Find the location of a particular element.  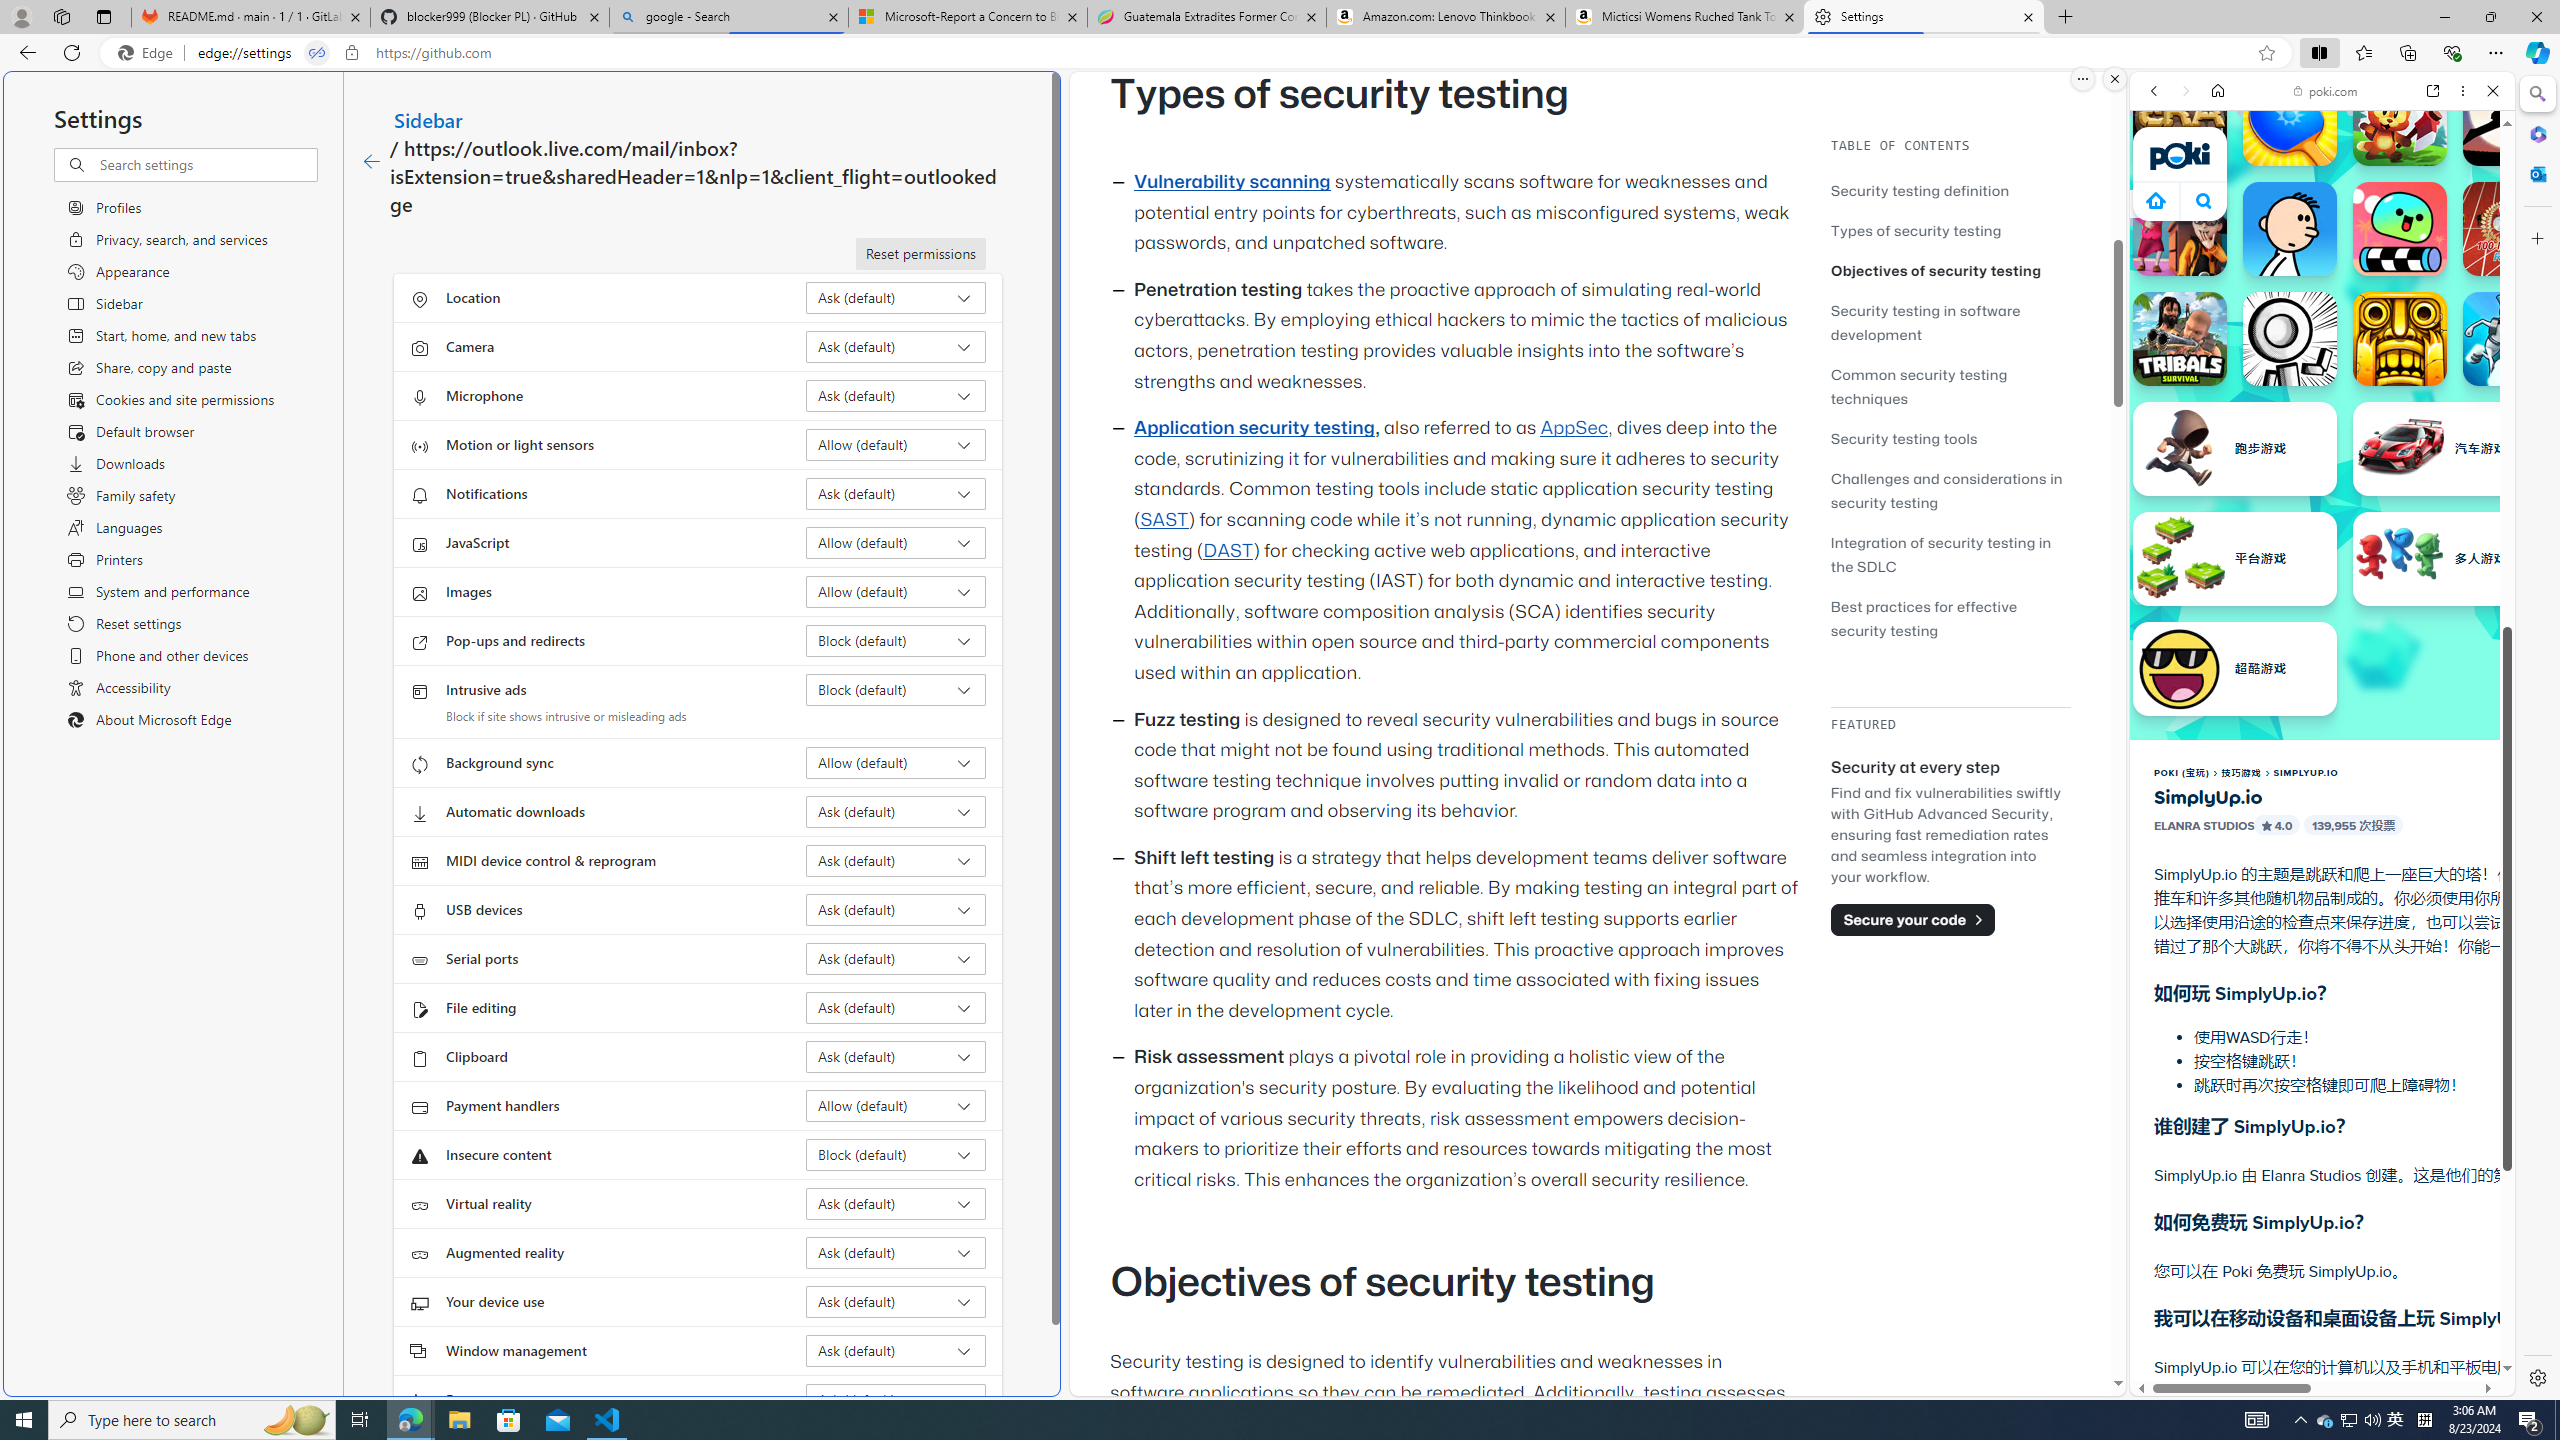

Edge is located at coordinates (149, 53).